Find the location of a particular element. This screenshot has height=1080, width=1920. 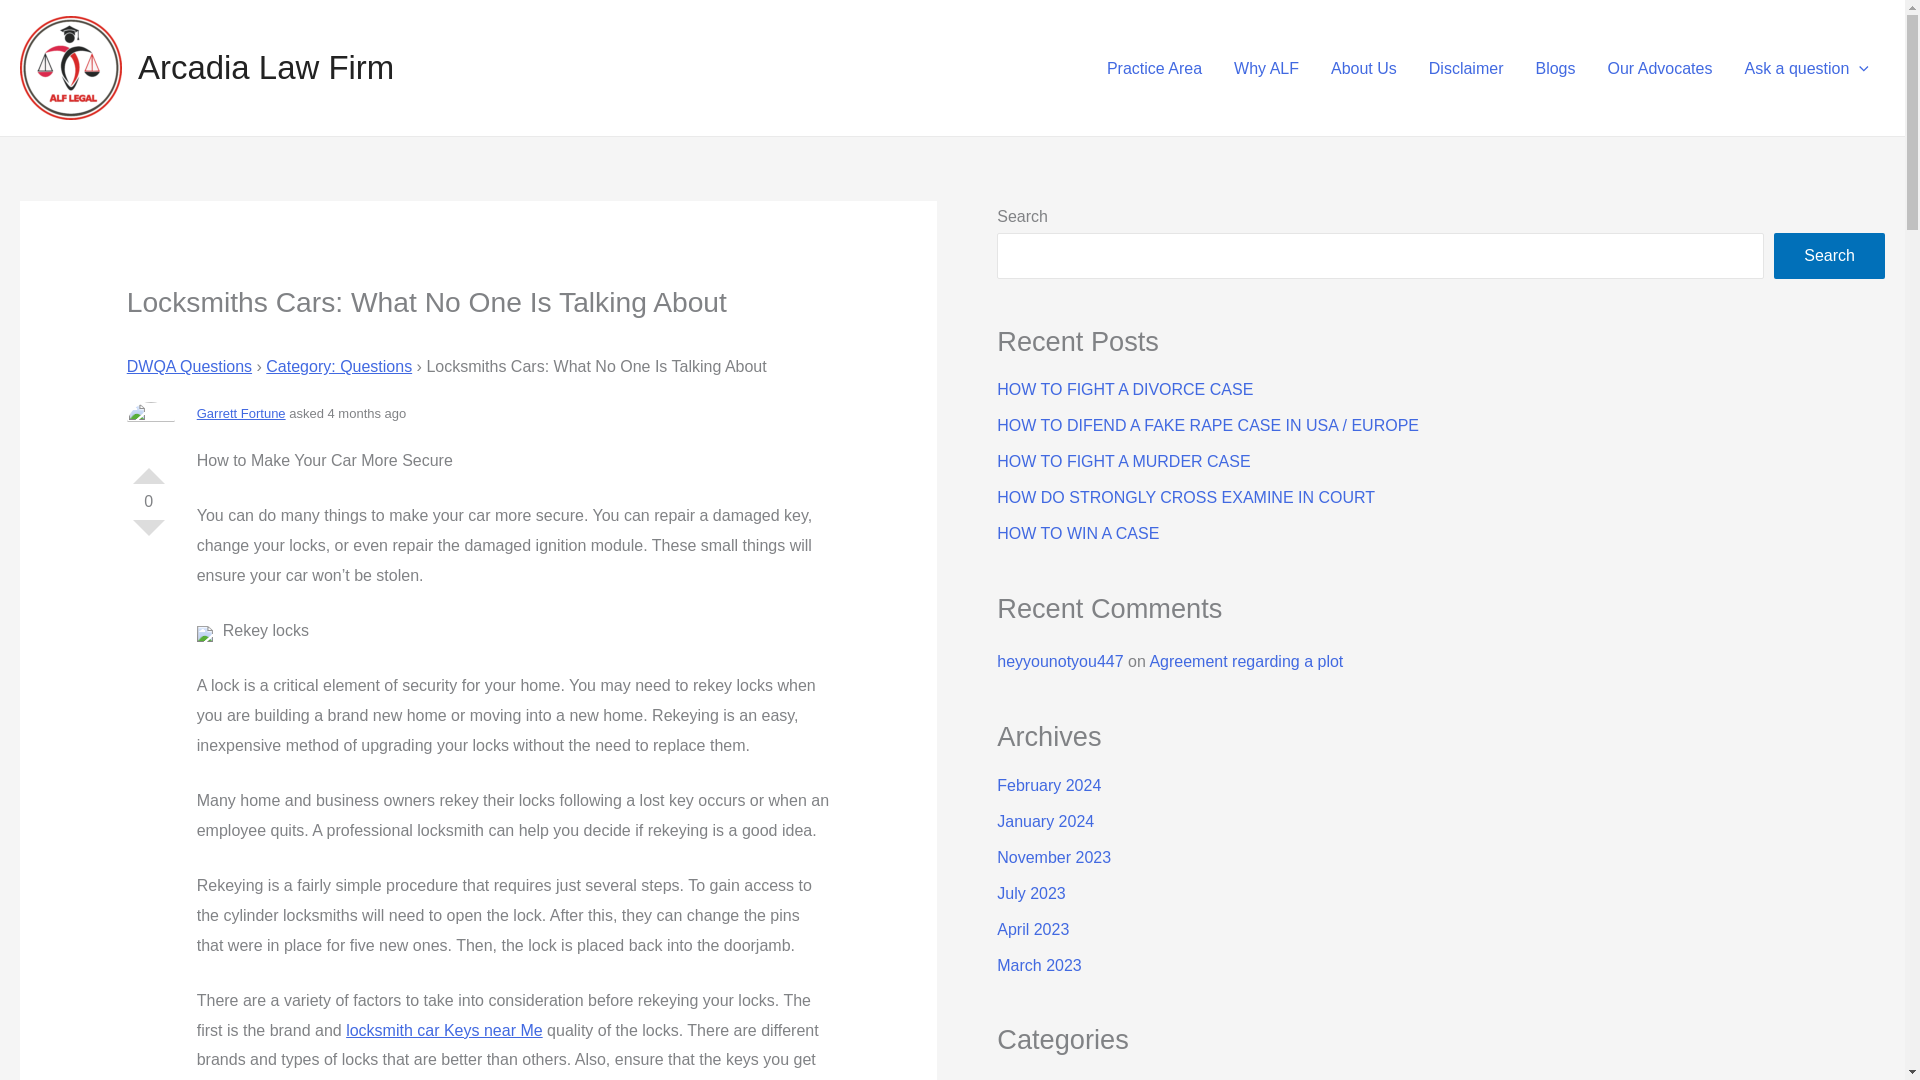

Category: Questions is located at coordinates (339, 366).